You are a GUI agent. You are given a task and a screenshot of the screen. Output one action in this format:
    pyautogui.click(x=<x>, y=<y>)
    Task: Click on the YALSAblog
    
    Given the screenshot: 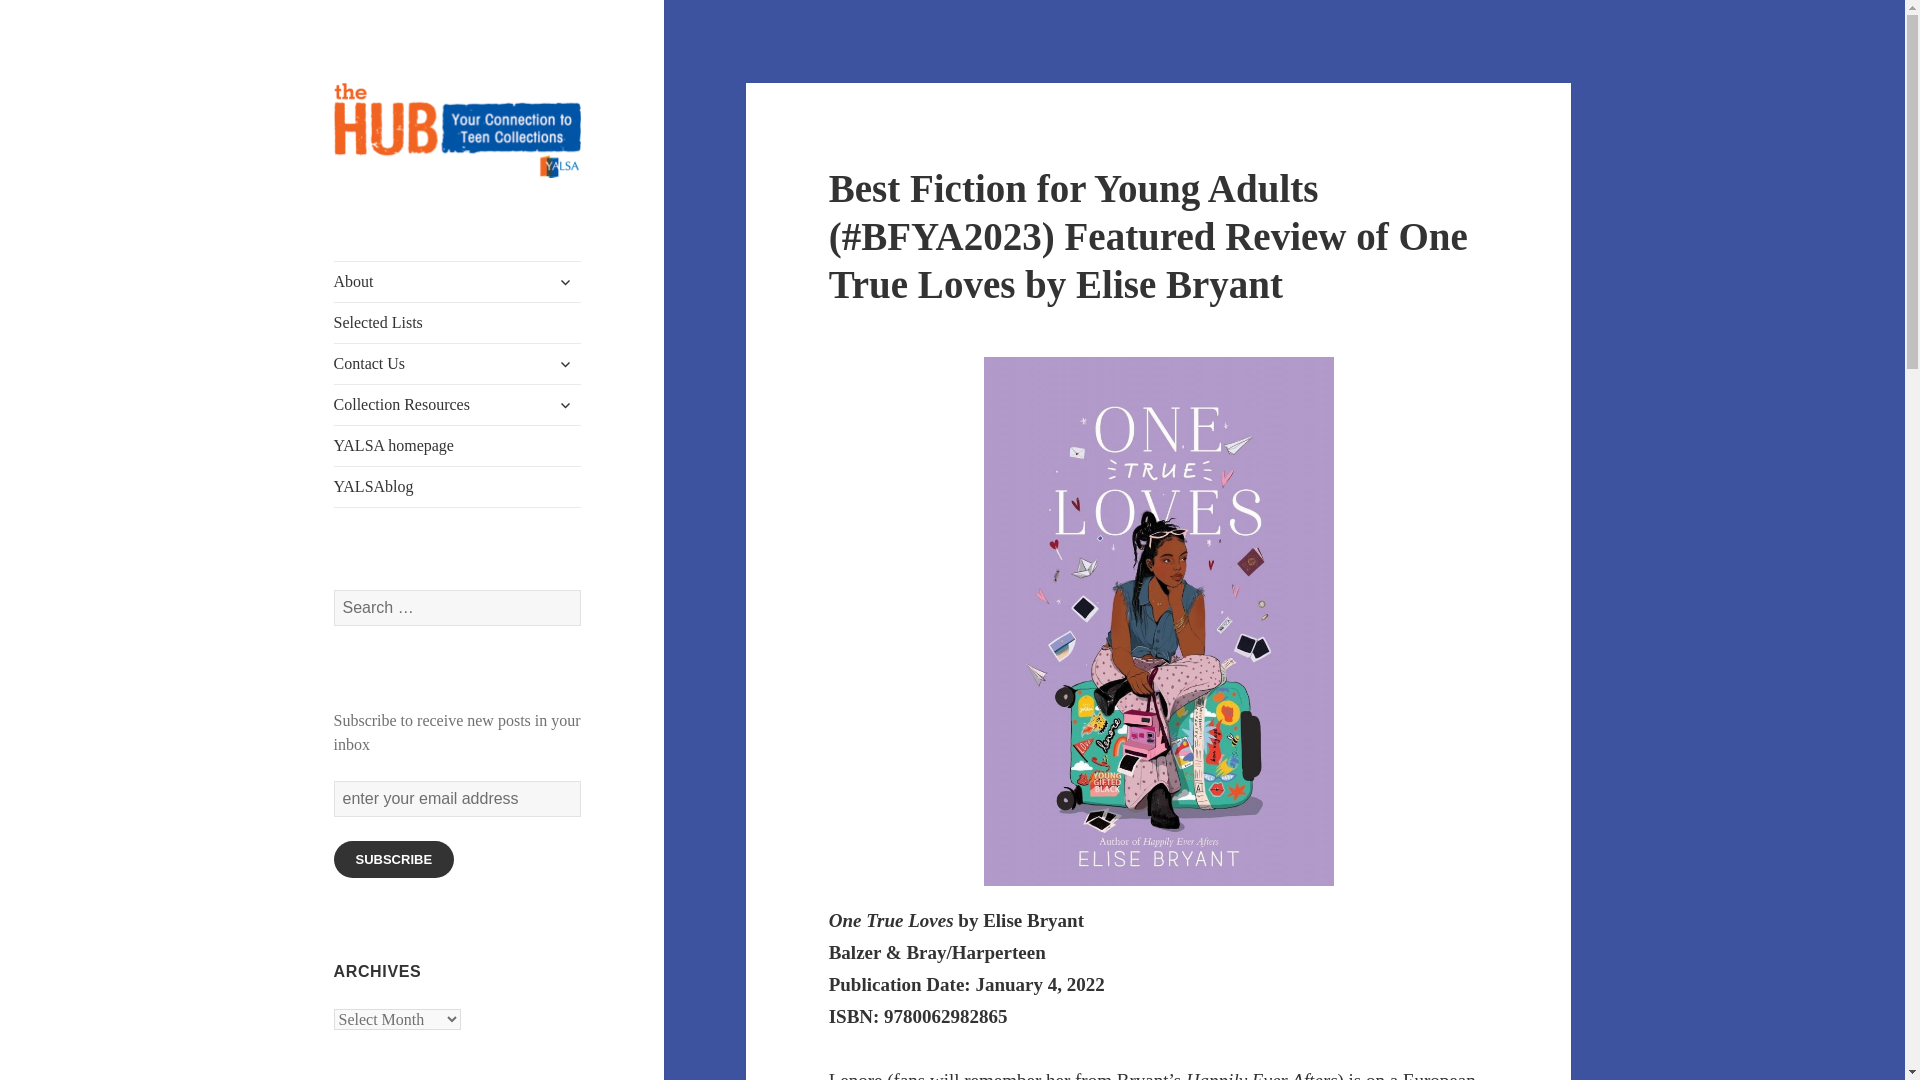 What is the action you would take?
    pyautogui.click(x=458, y=486)
    